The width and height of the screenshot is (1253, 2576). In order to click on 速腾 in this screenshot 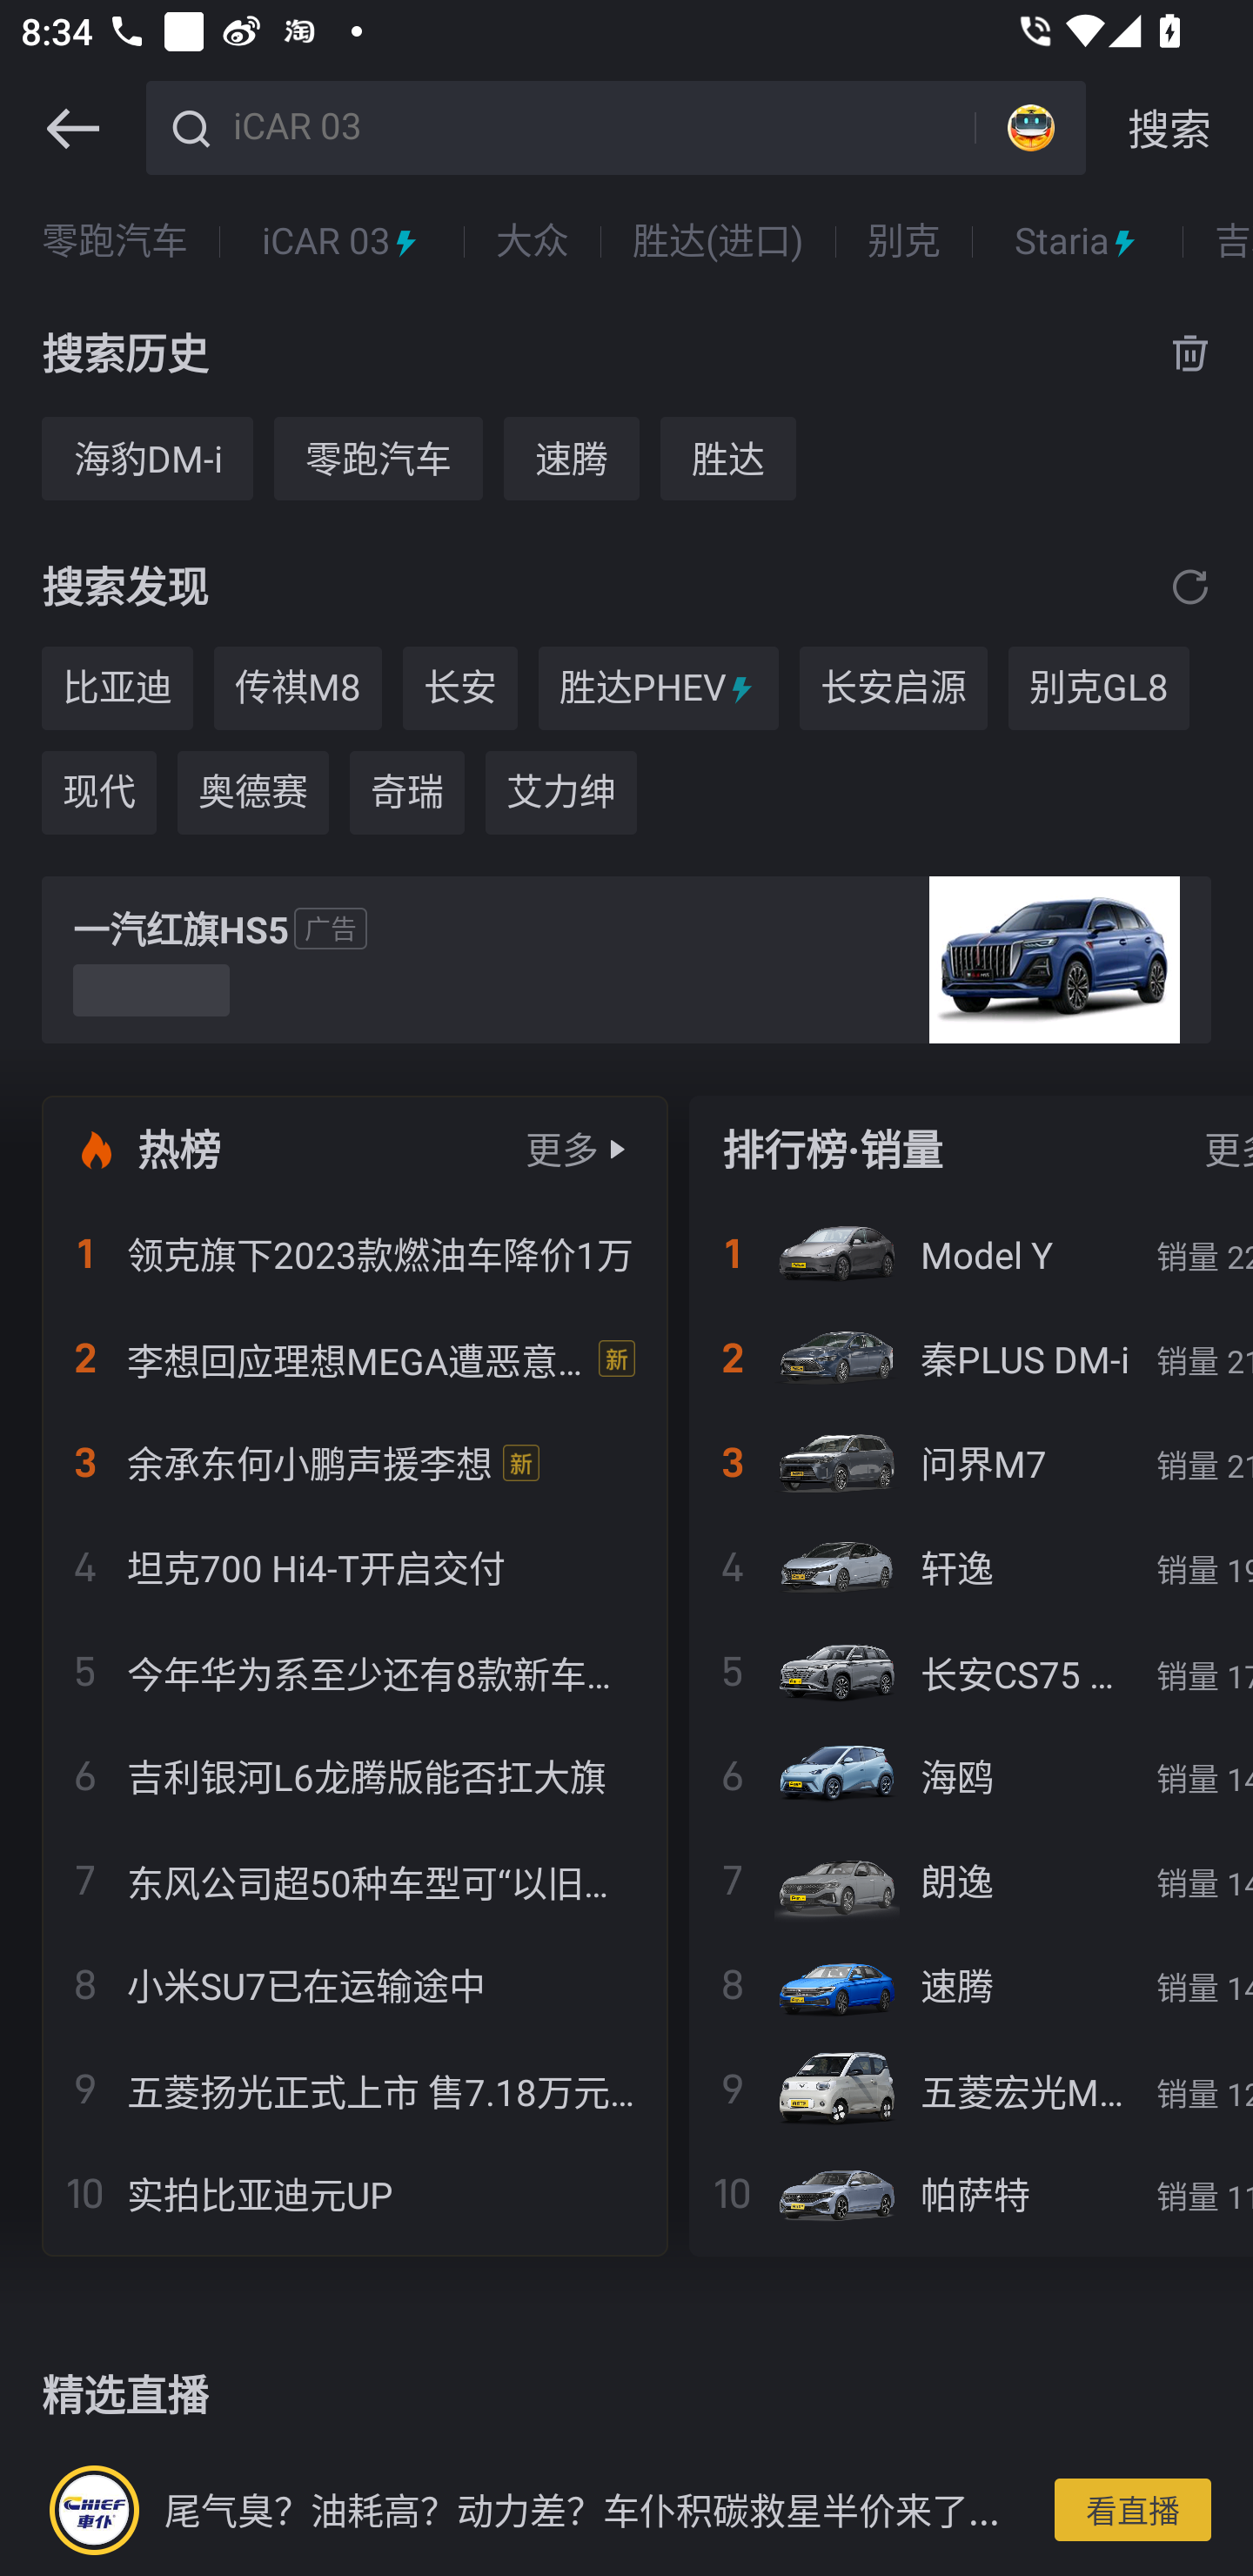, I will do `click(571, 458)`.